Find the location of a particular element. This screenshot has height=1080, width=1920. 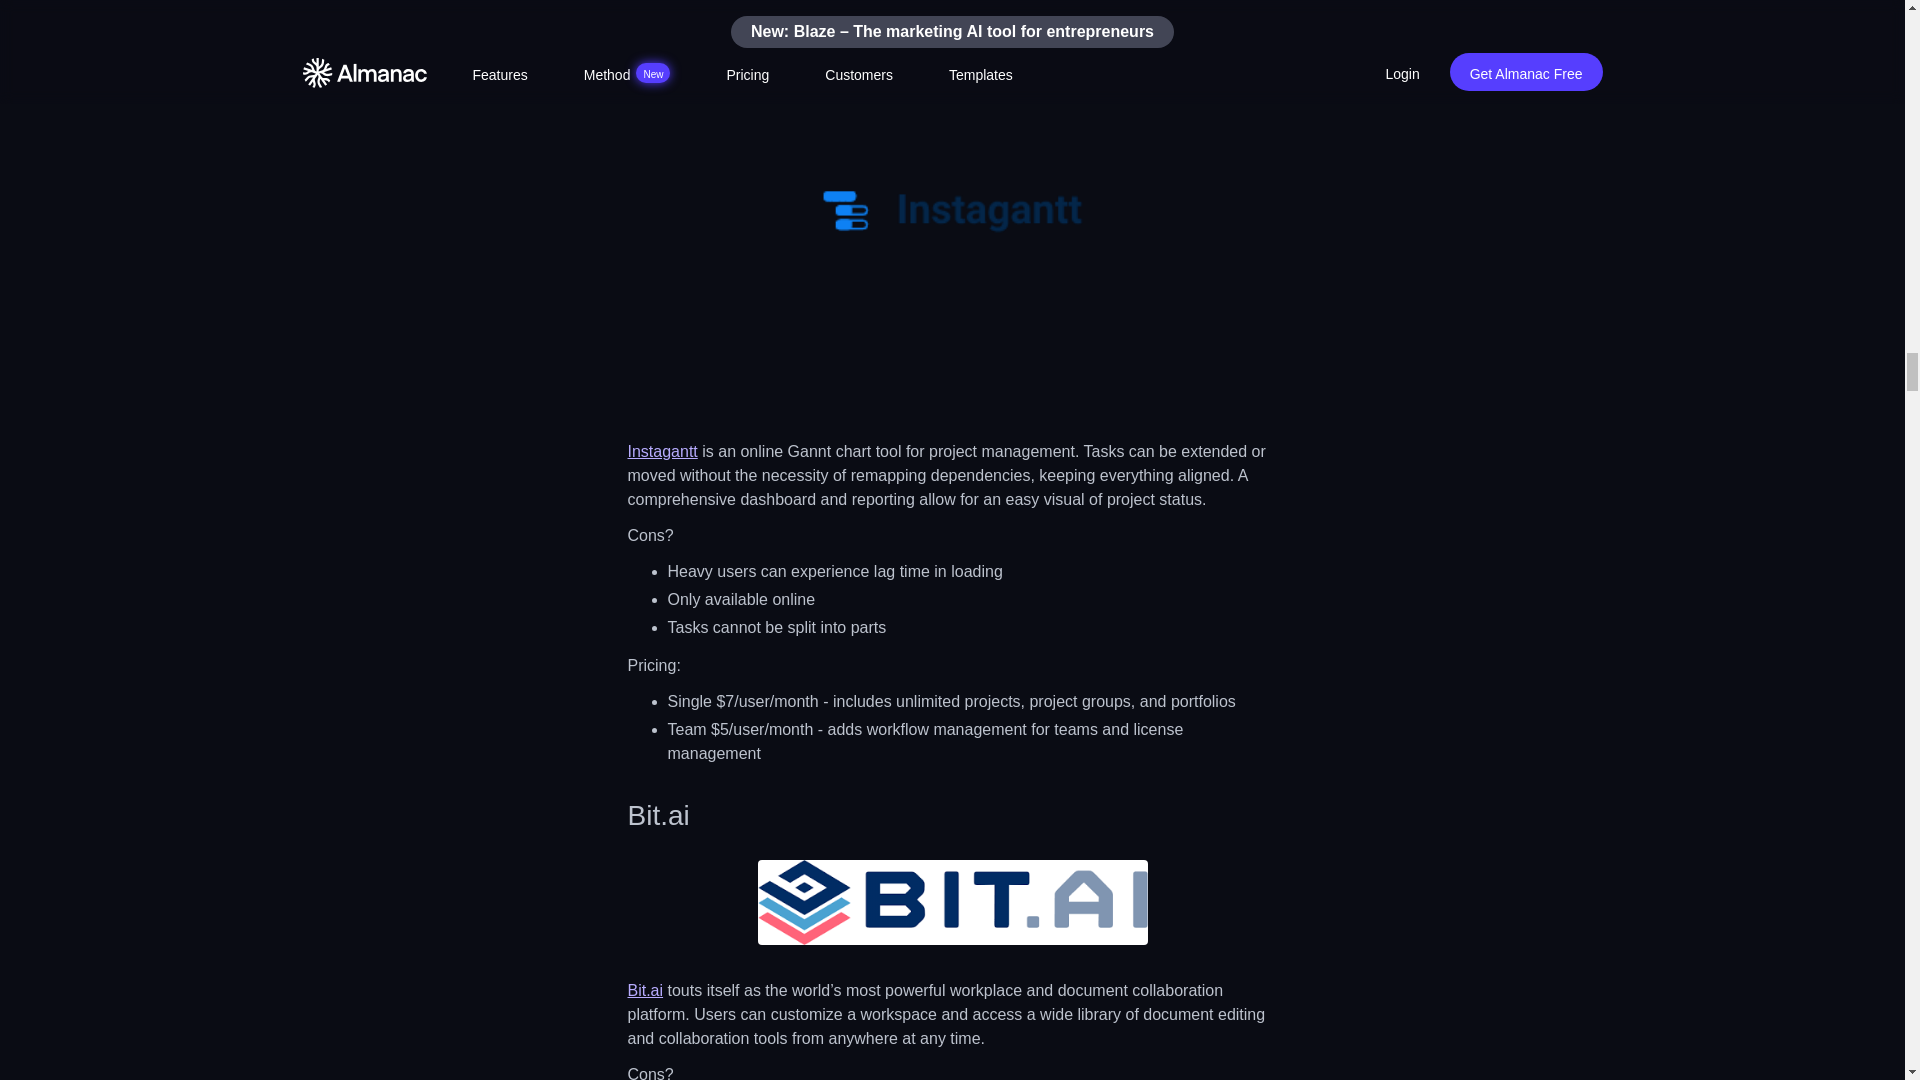

Instagantt is located at coordinates (662, 451).